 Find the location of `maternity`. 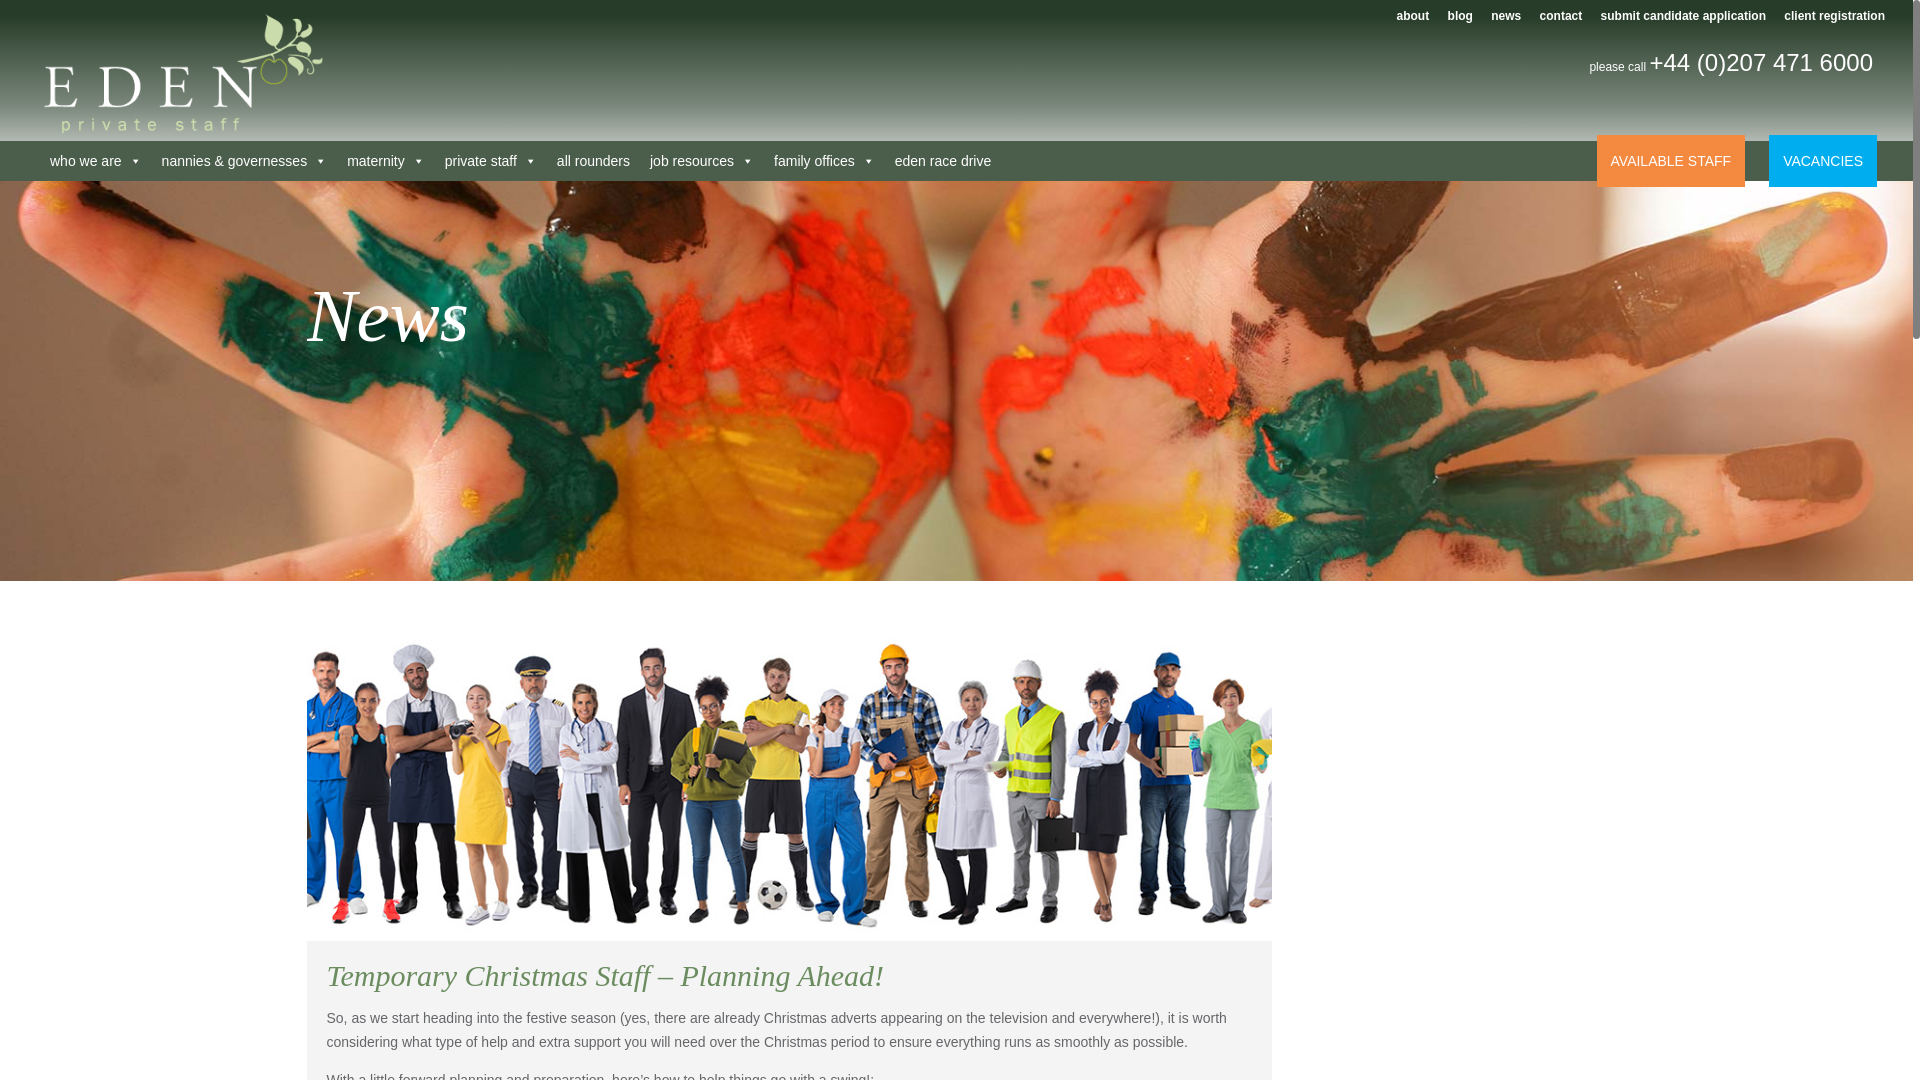

maternity is located at coordinates (386, 161).